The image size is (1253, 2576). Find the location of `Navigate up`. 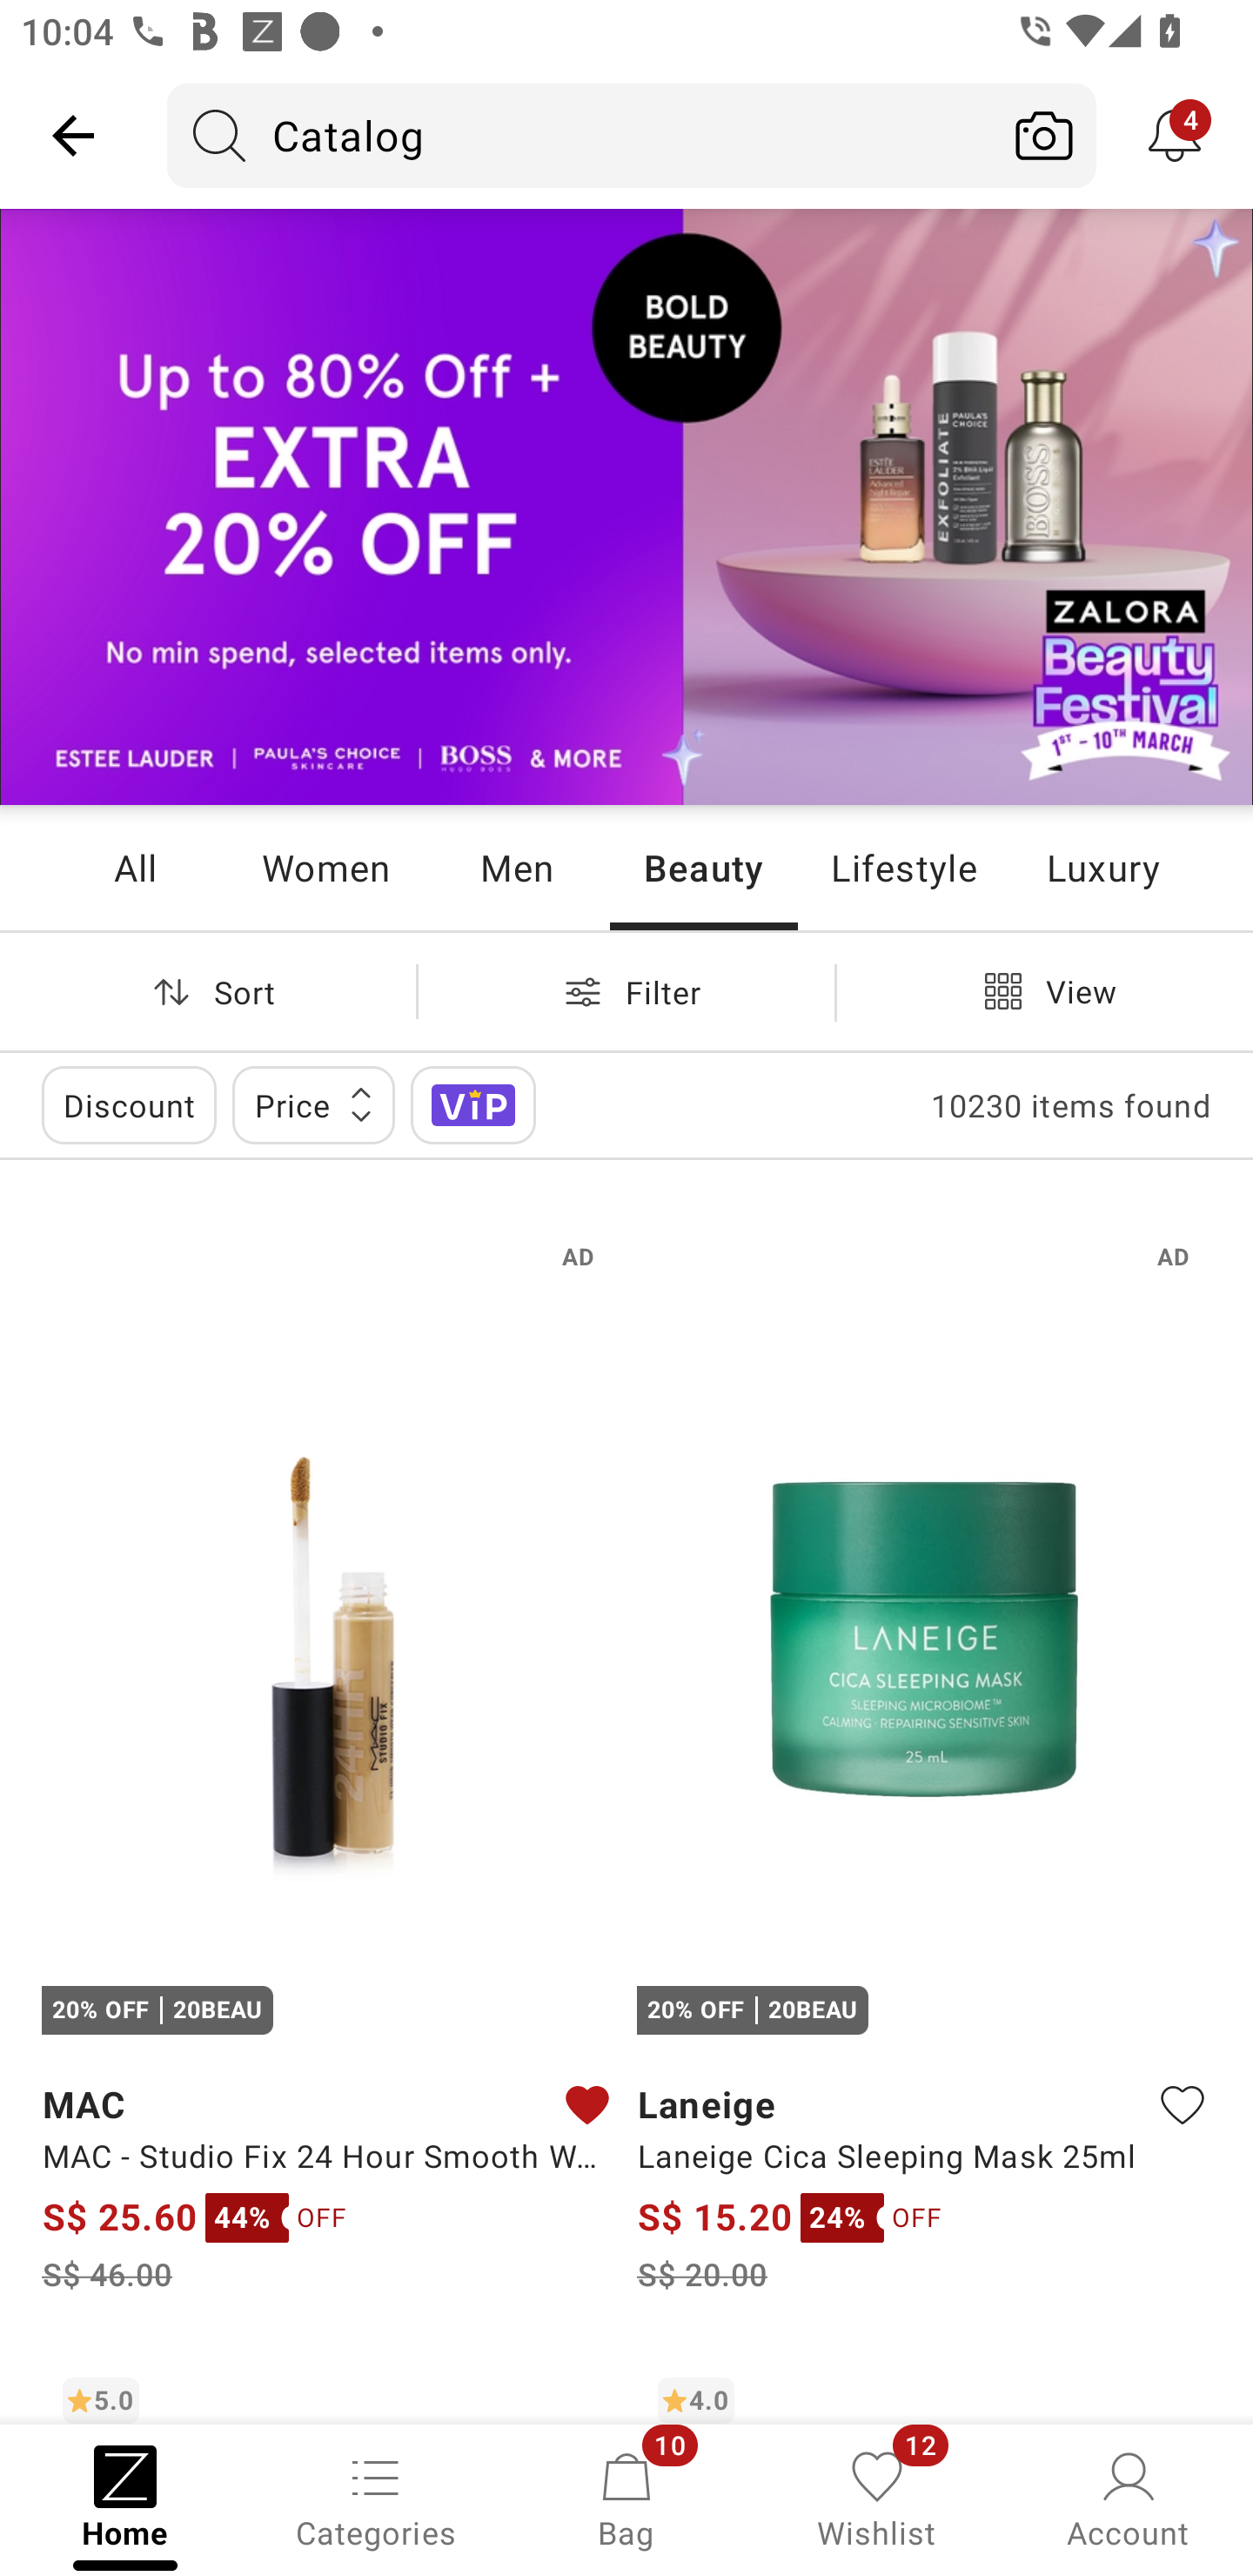

Navigate up is located at coordinates (73, 135).